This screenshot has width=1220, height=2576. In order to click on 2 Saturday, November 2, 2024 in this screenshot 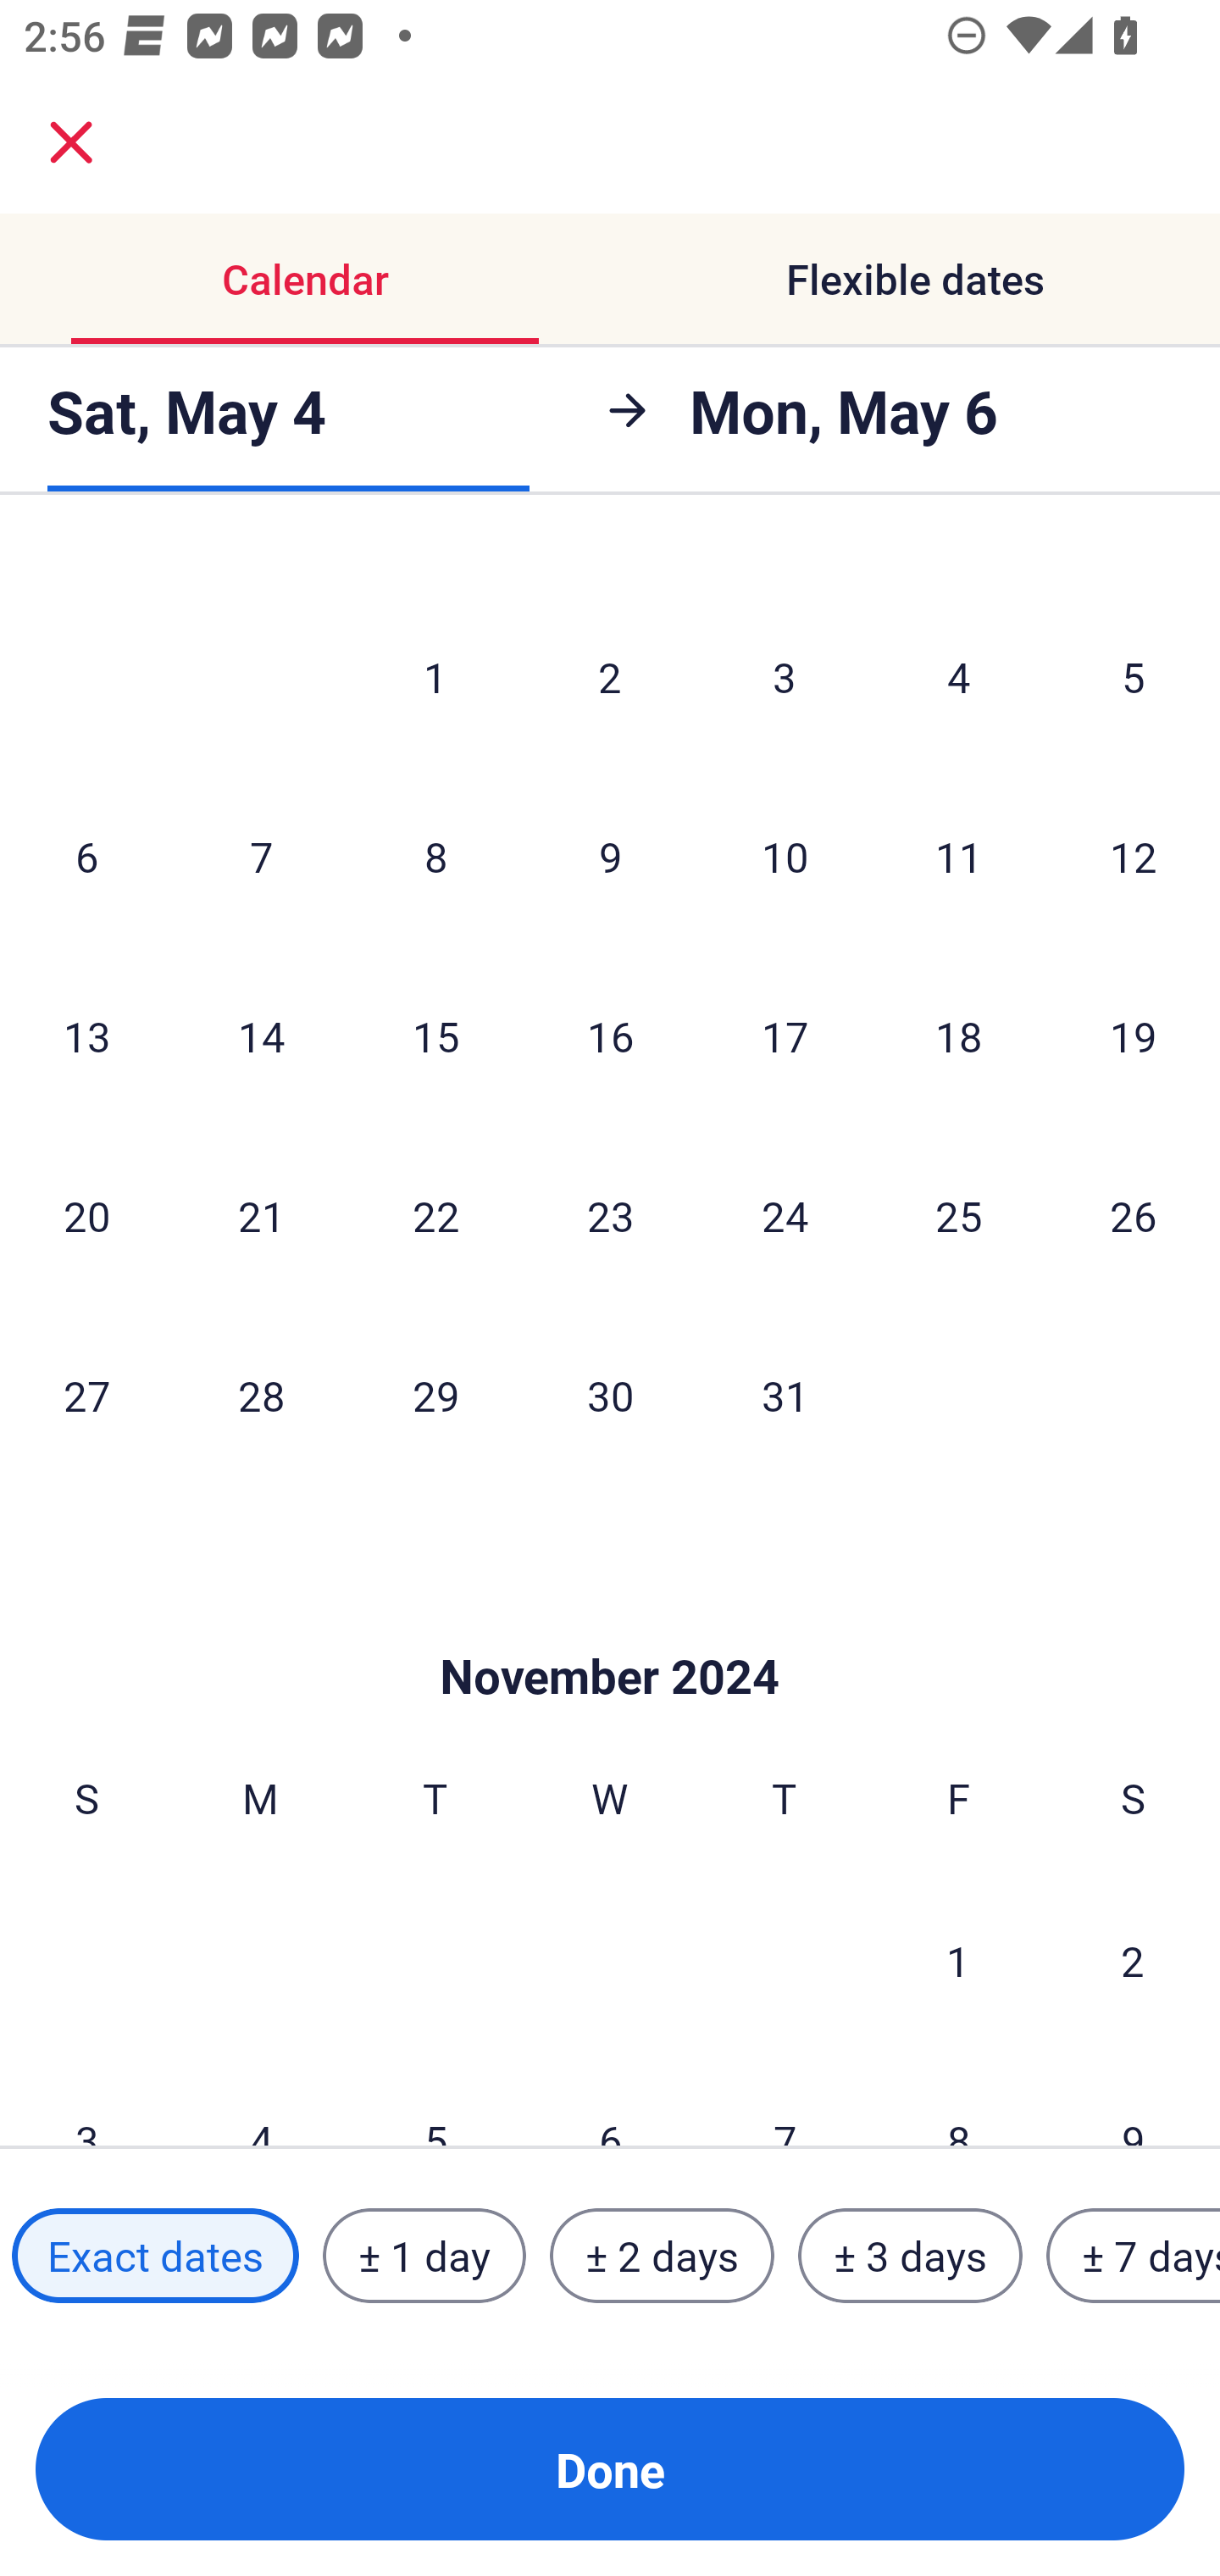, I will do `click(1133, 1960)`.